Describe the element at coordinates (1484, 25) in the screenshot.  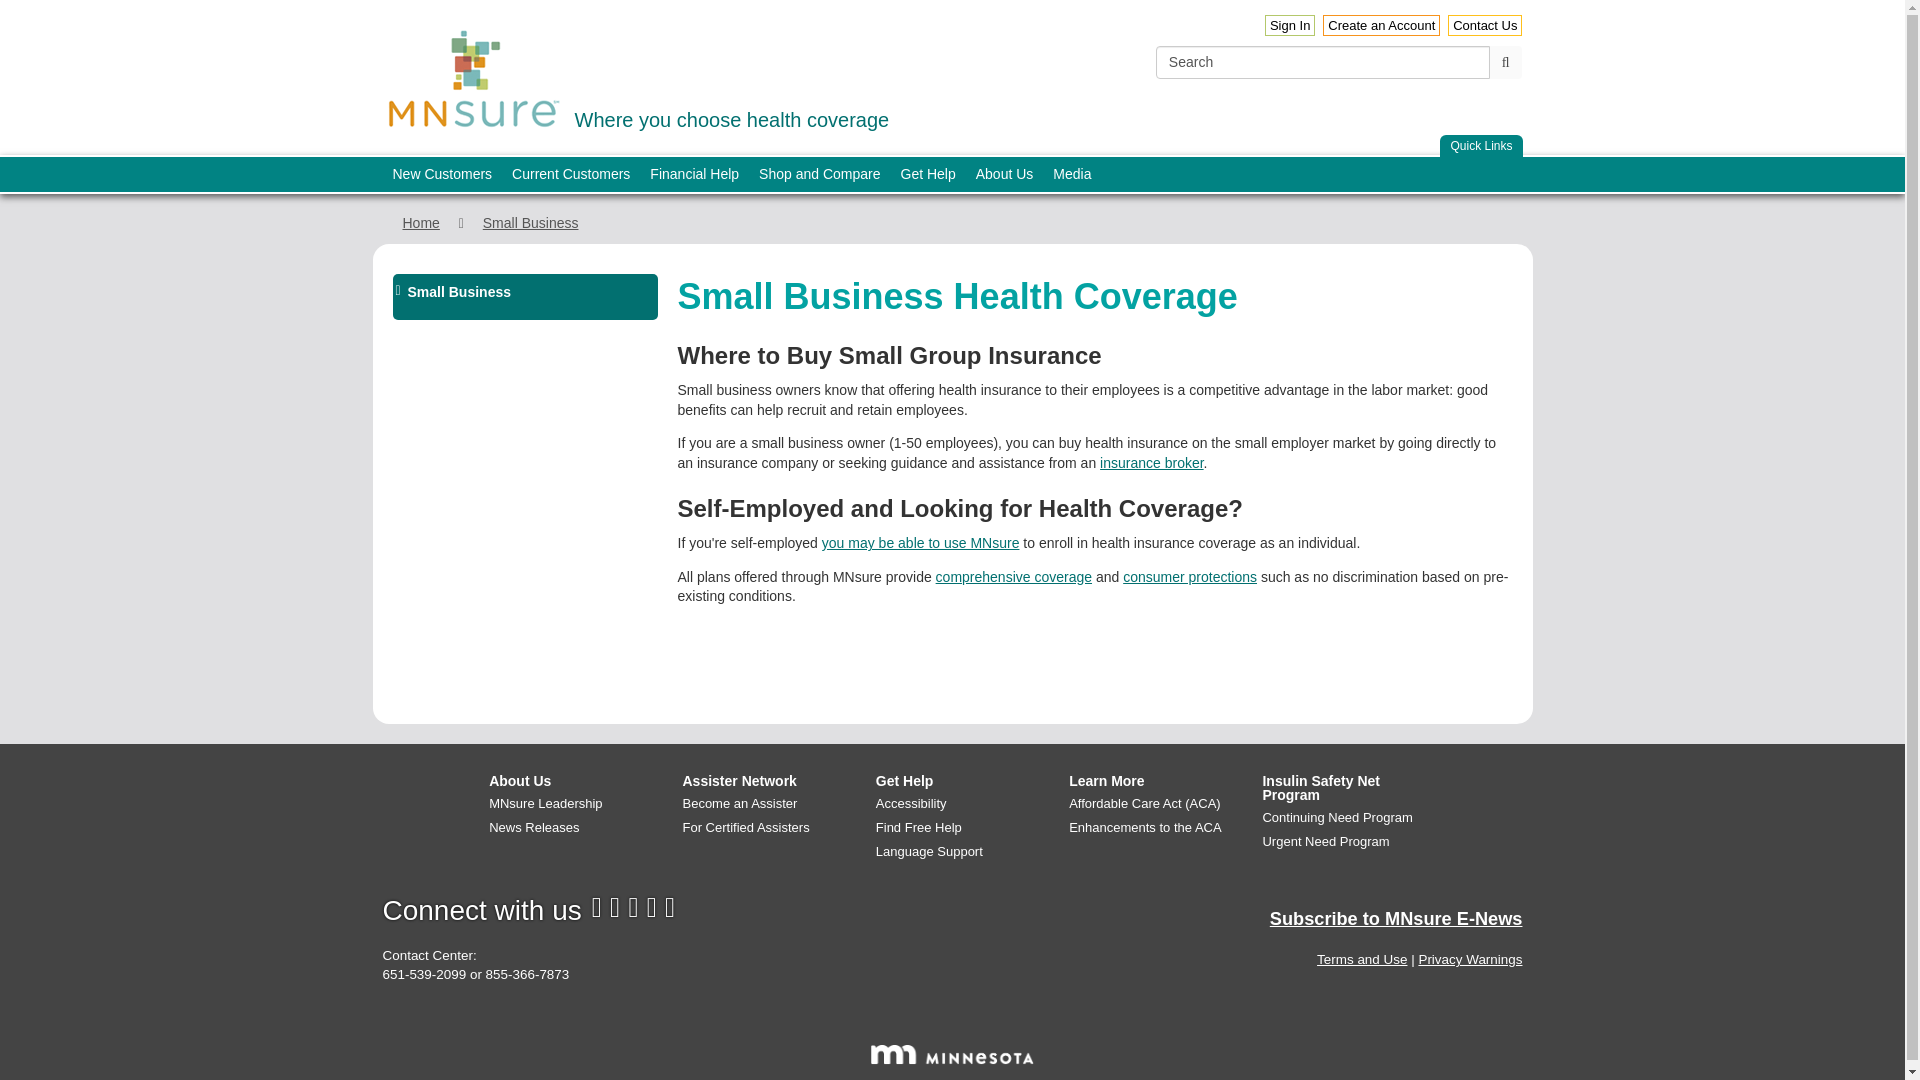
I see `Contact Us` at that location.